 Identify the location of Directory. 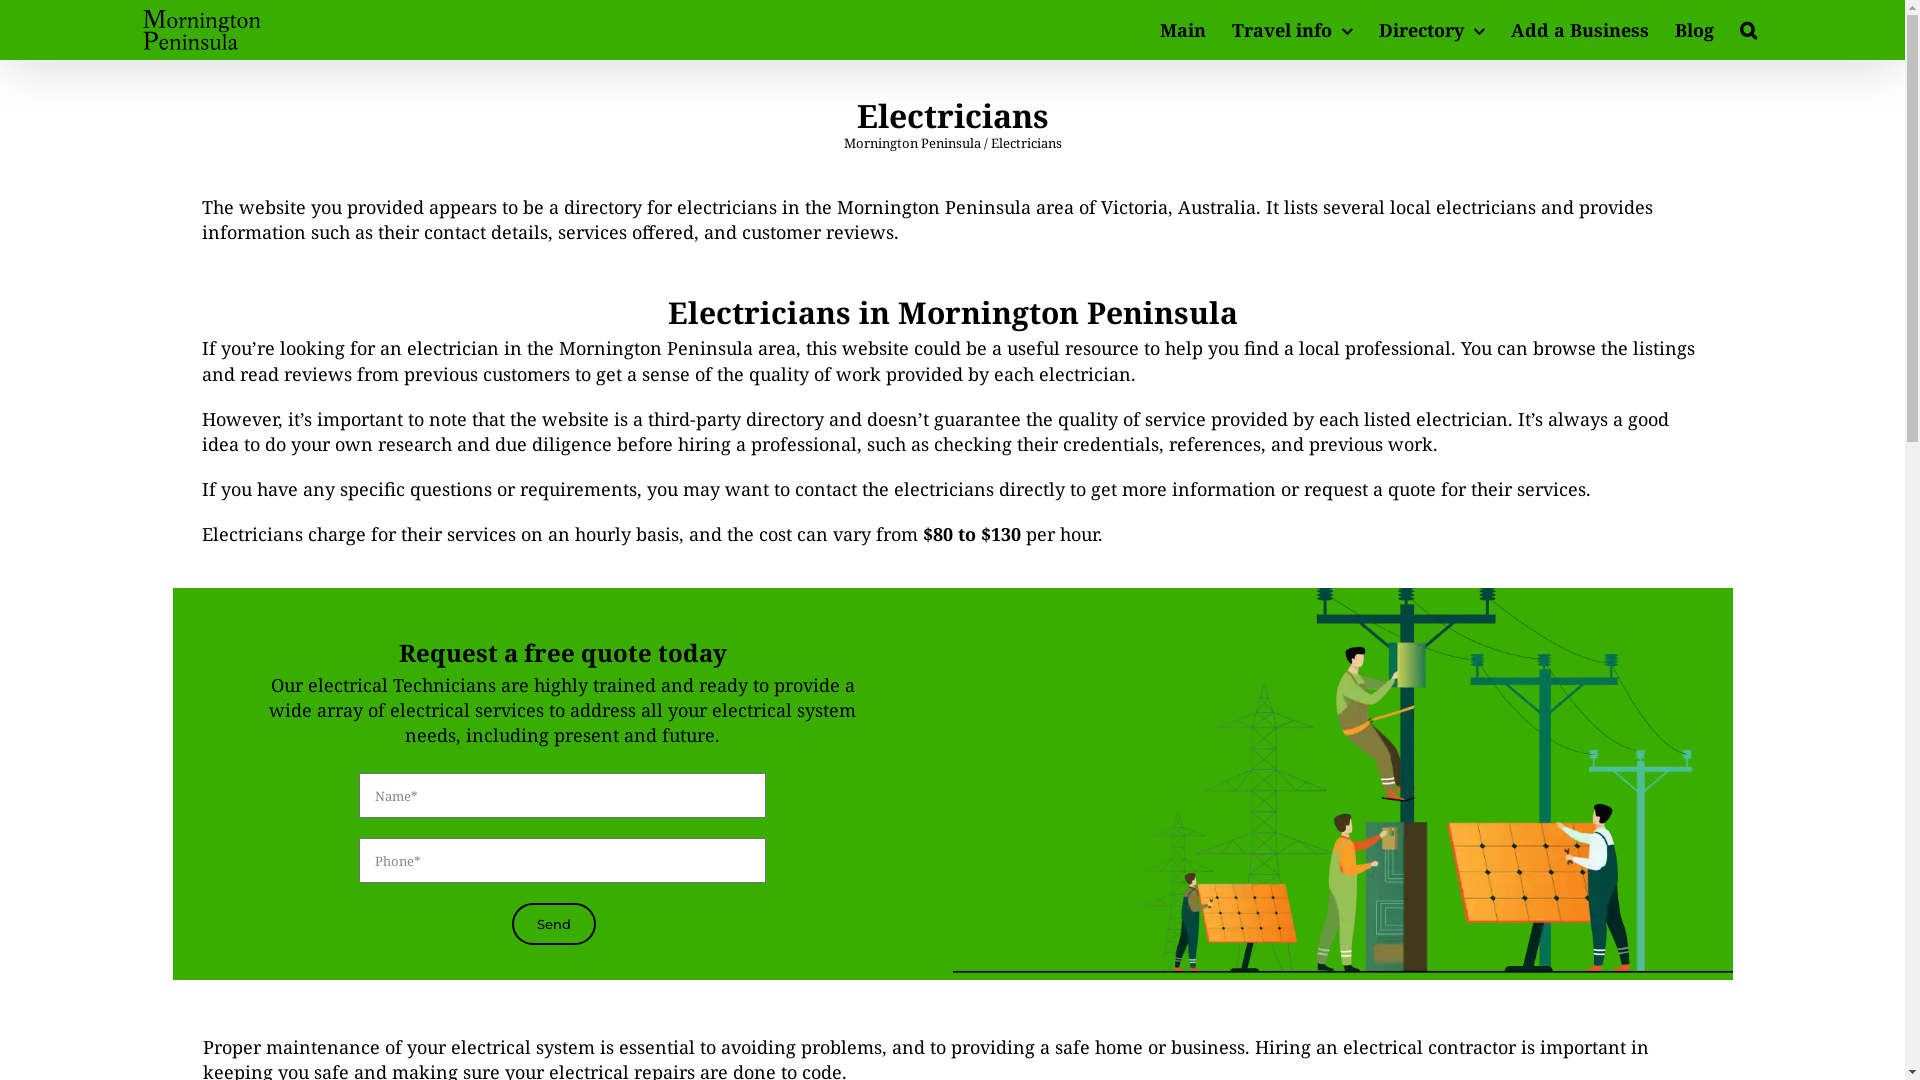
(1432, 30).